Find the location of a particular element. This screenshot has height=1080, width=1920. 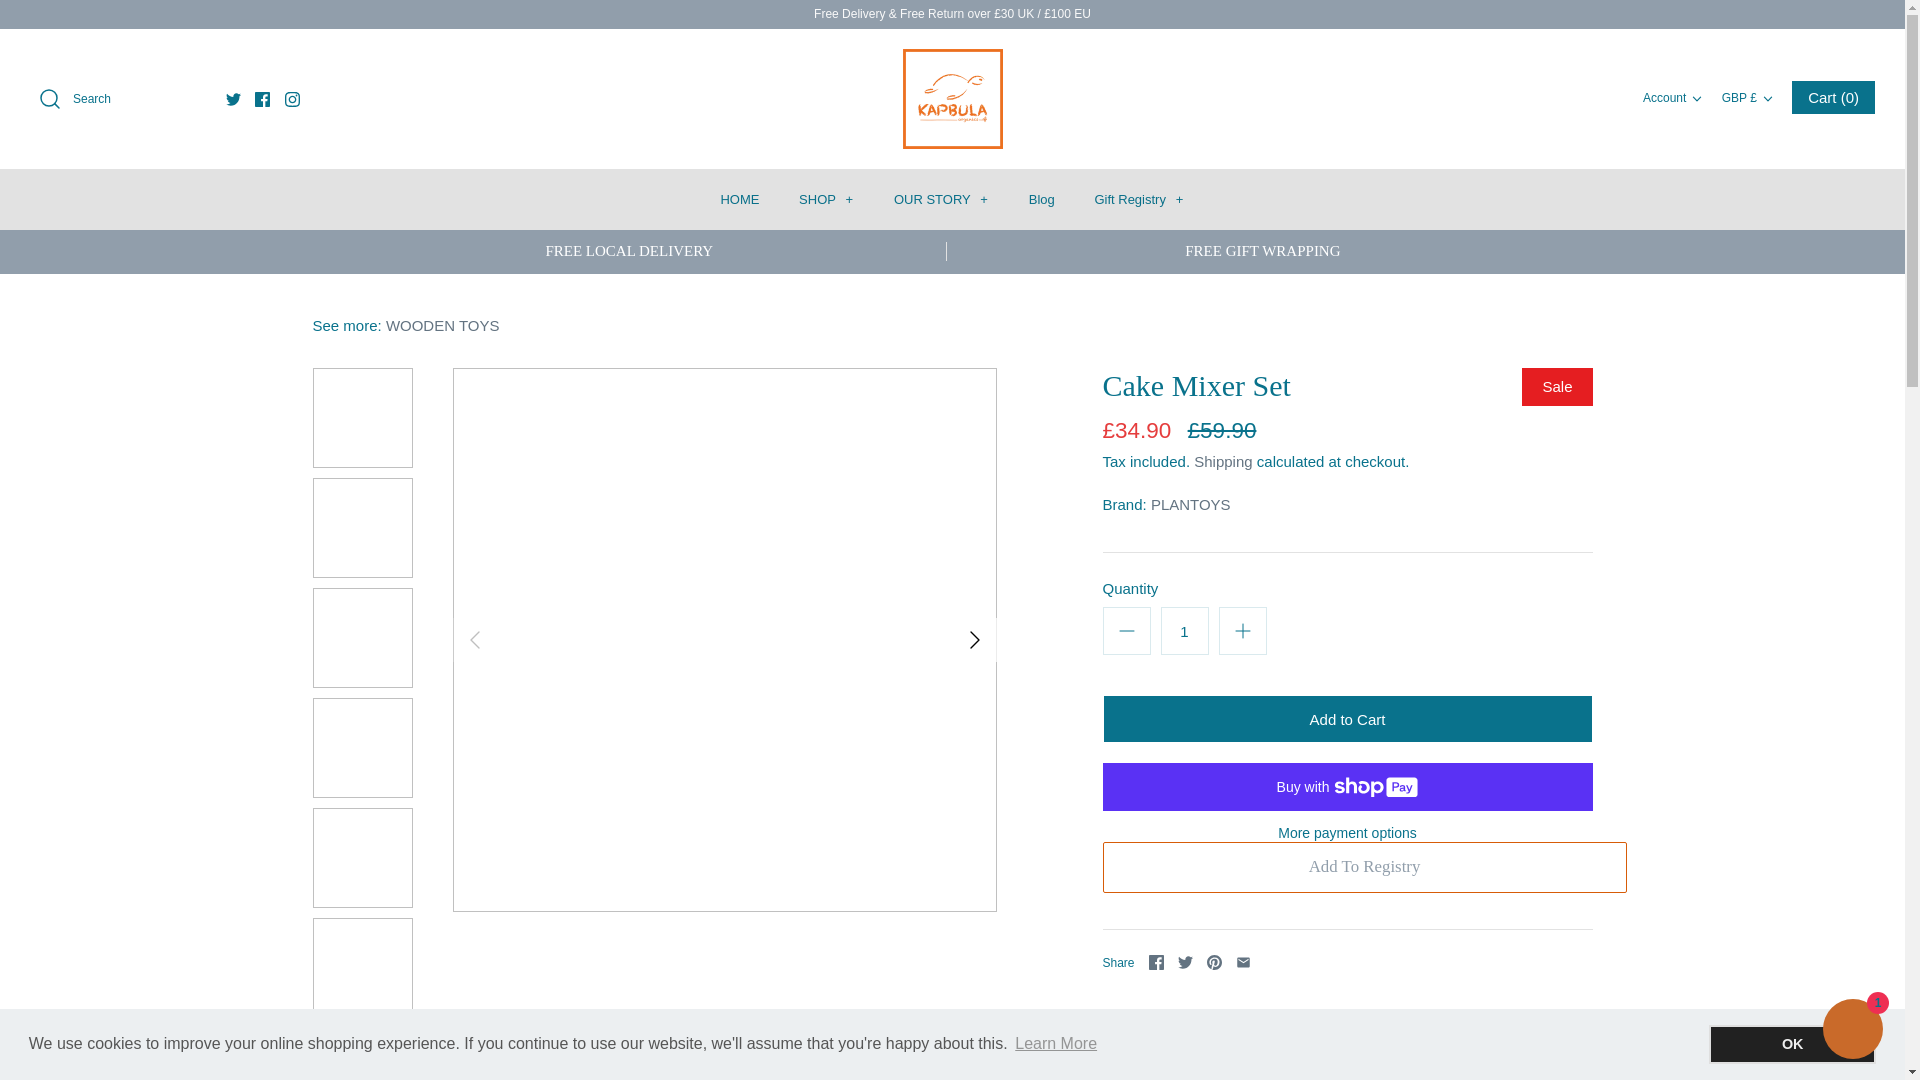

Instagram is located at coordinates (292, 98).